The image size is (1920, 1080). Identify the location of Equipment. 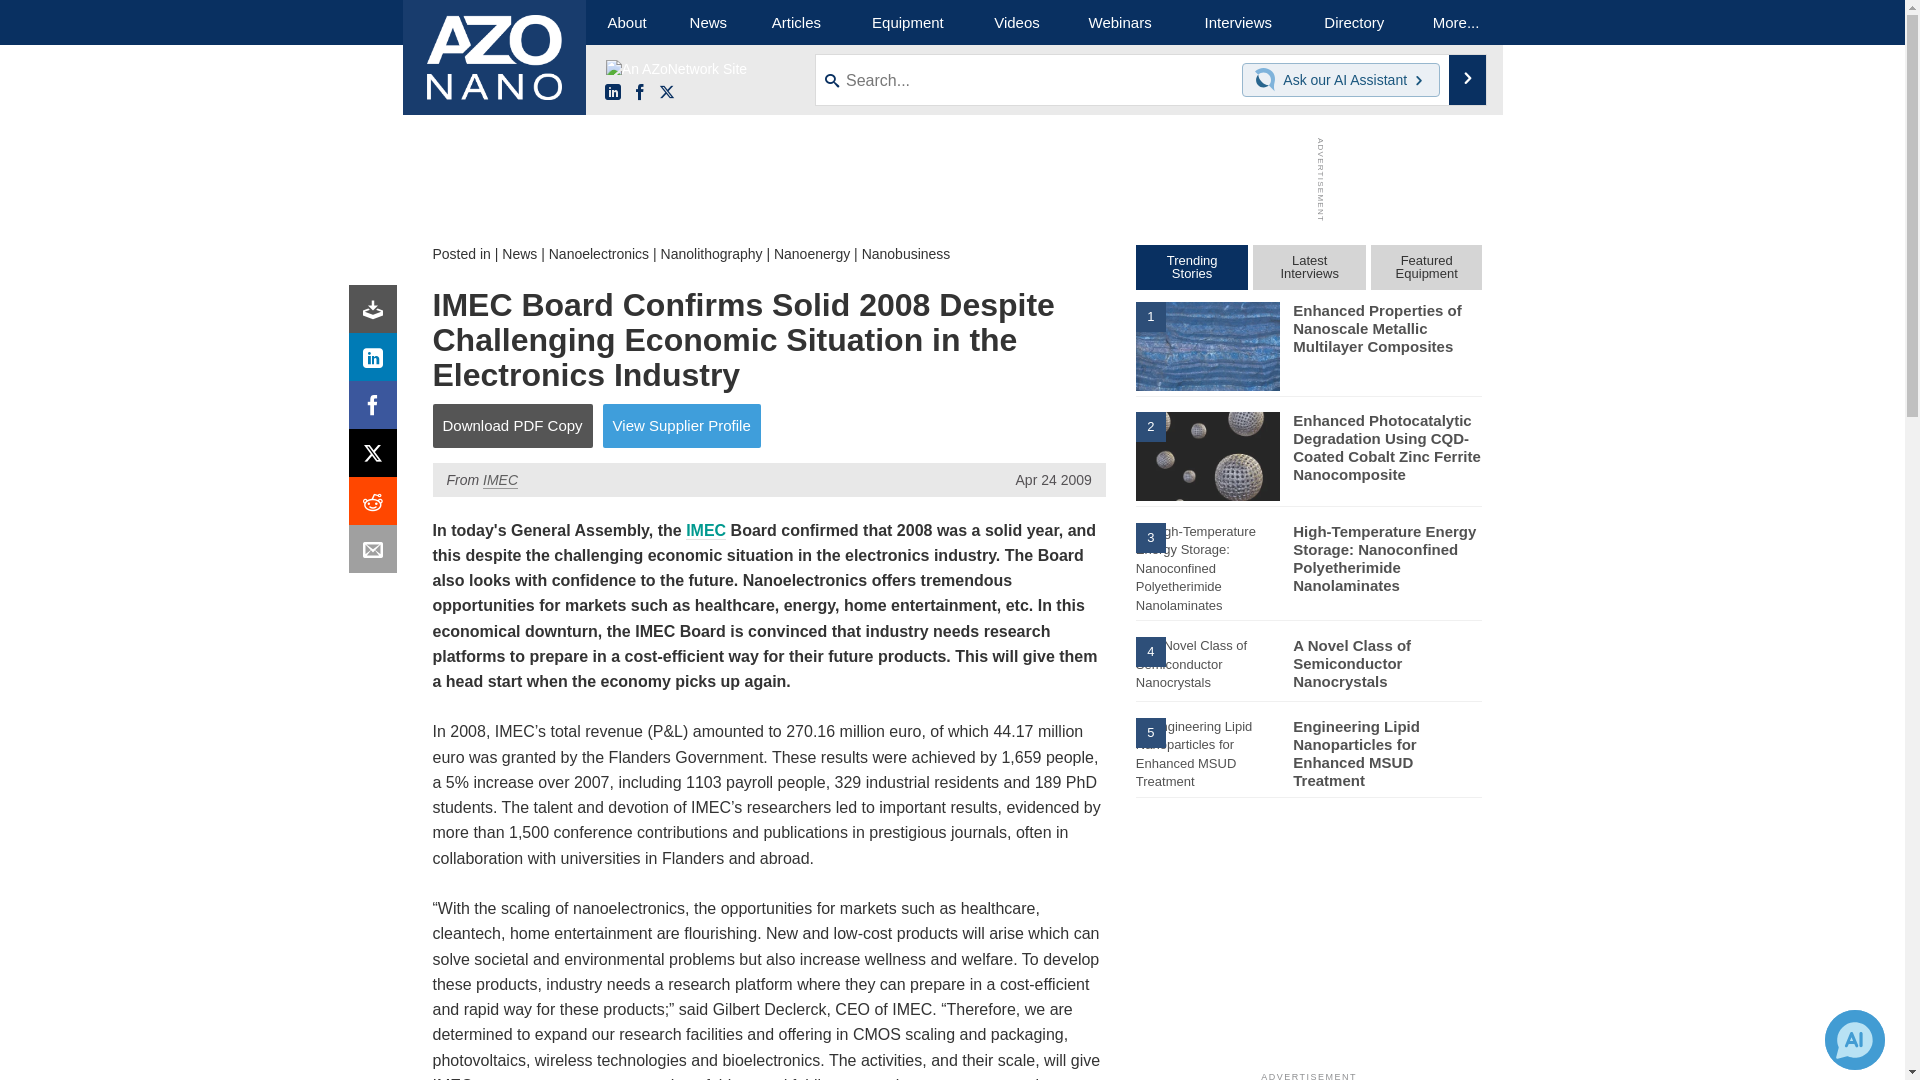
(908, 22).